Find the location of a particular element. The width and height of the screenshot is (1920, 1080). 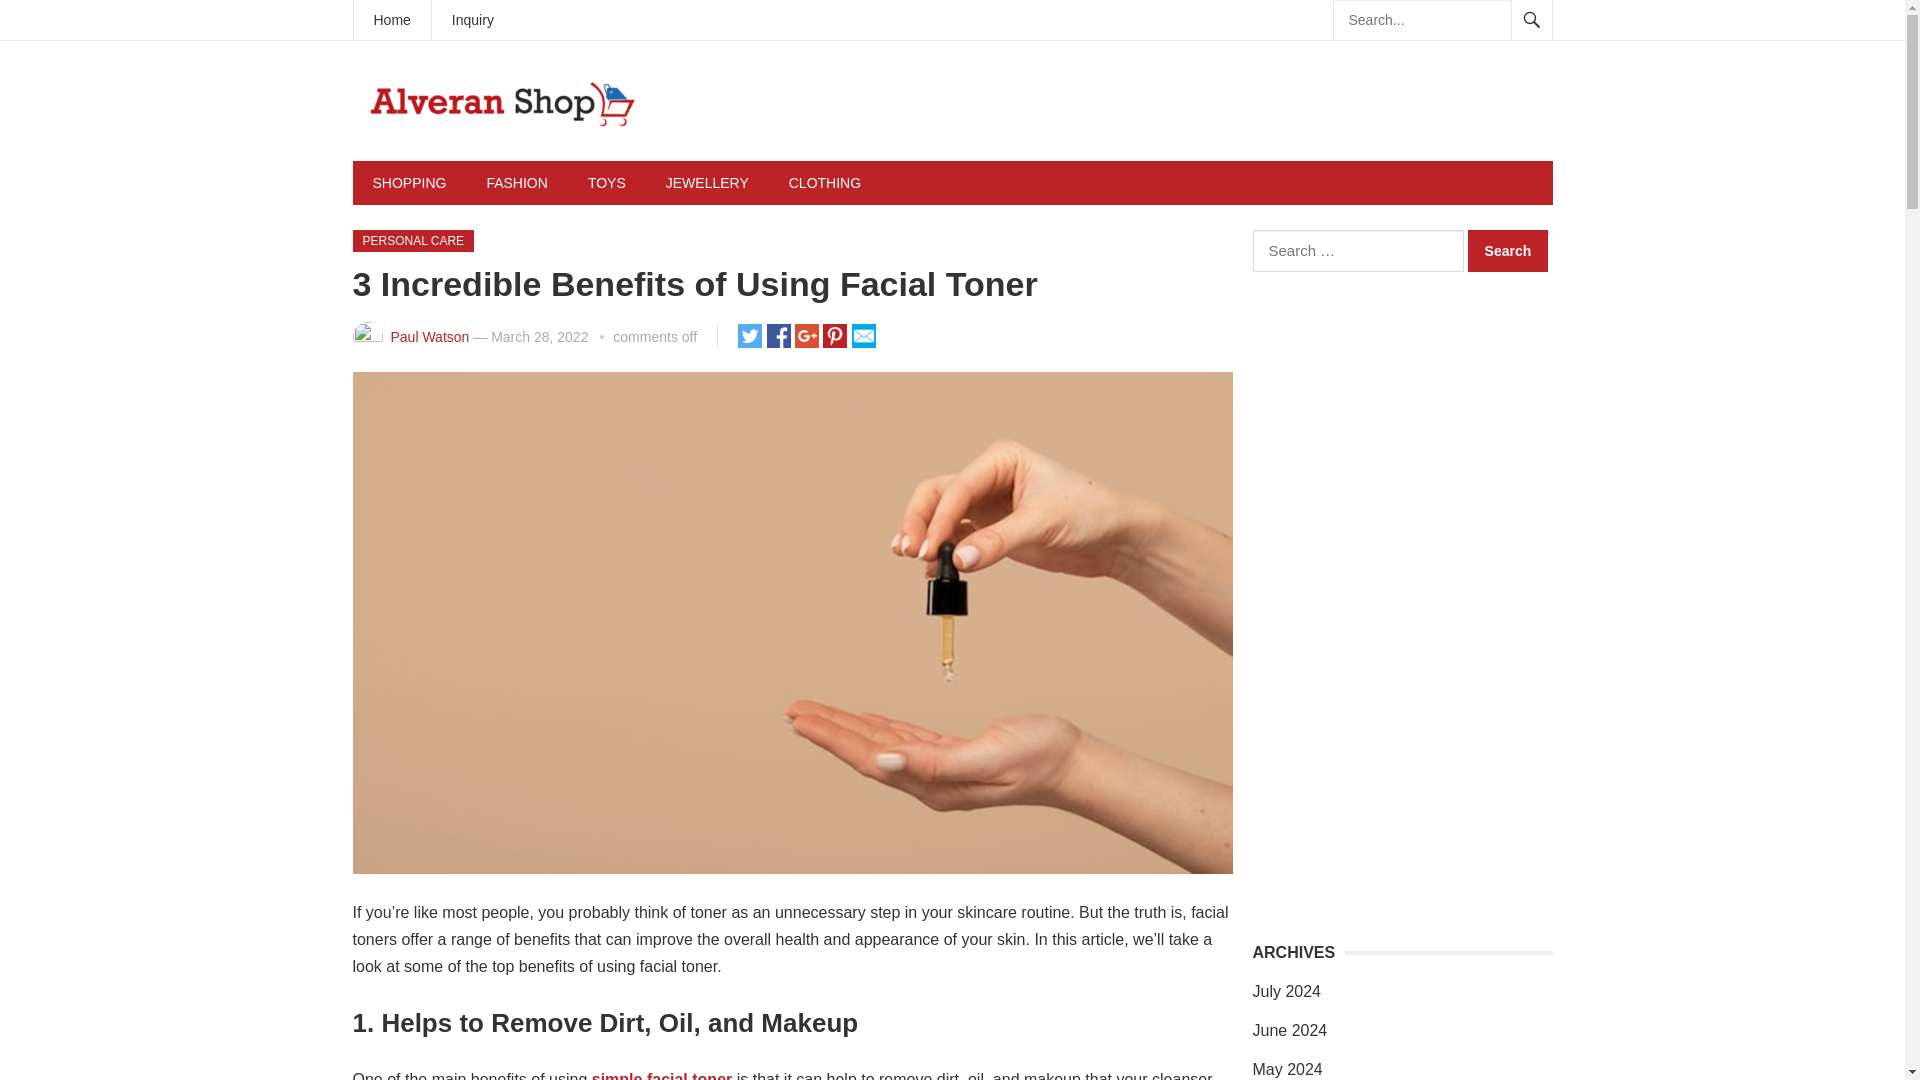

Advertisement is located at coordinates (1419, 767).